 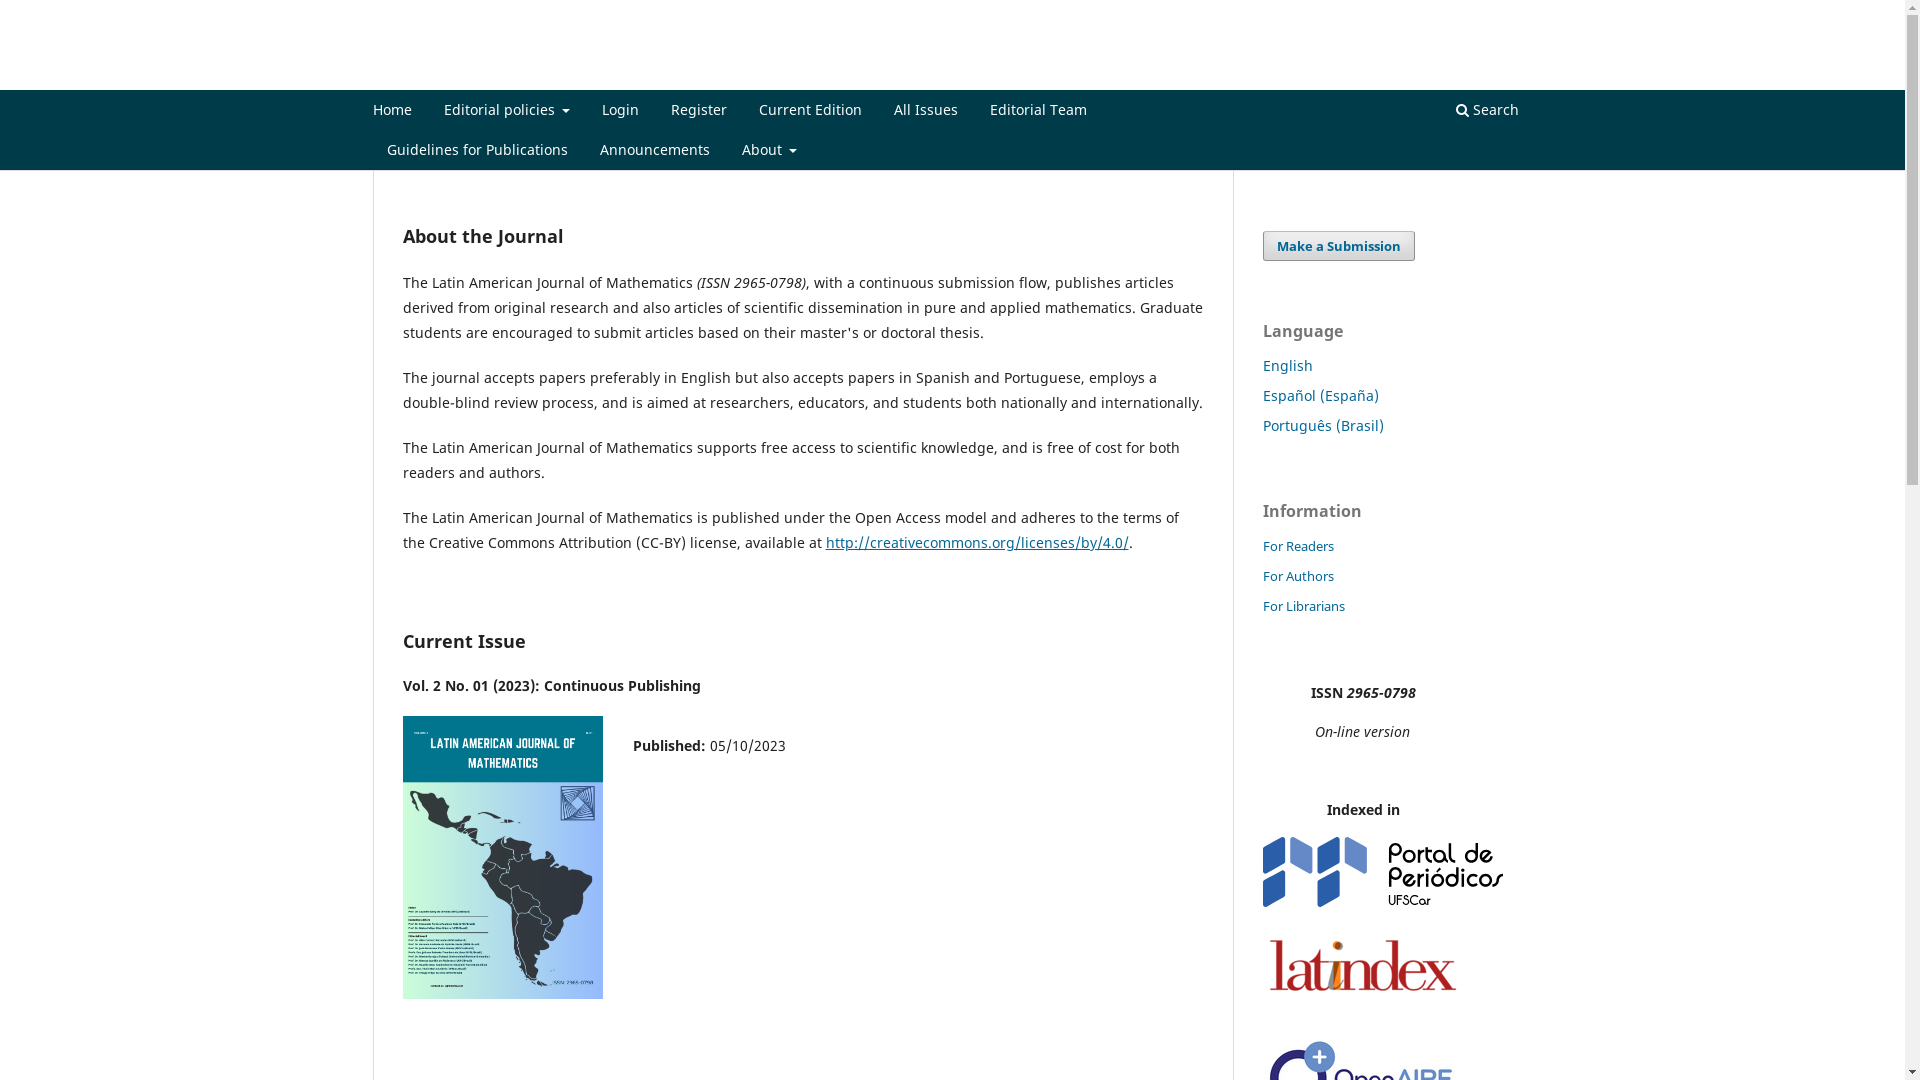 I want to click on Current Edition, so click(x=810, y=112).